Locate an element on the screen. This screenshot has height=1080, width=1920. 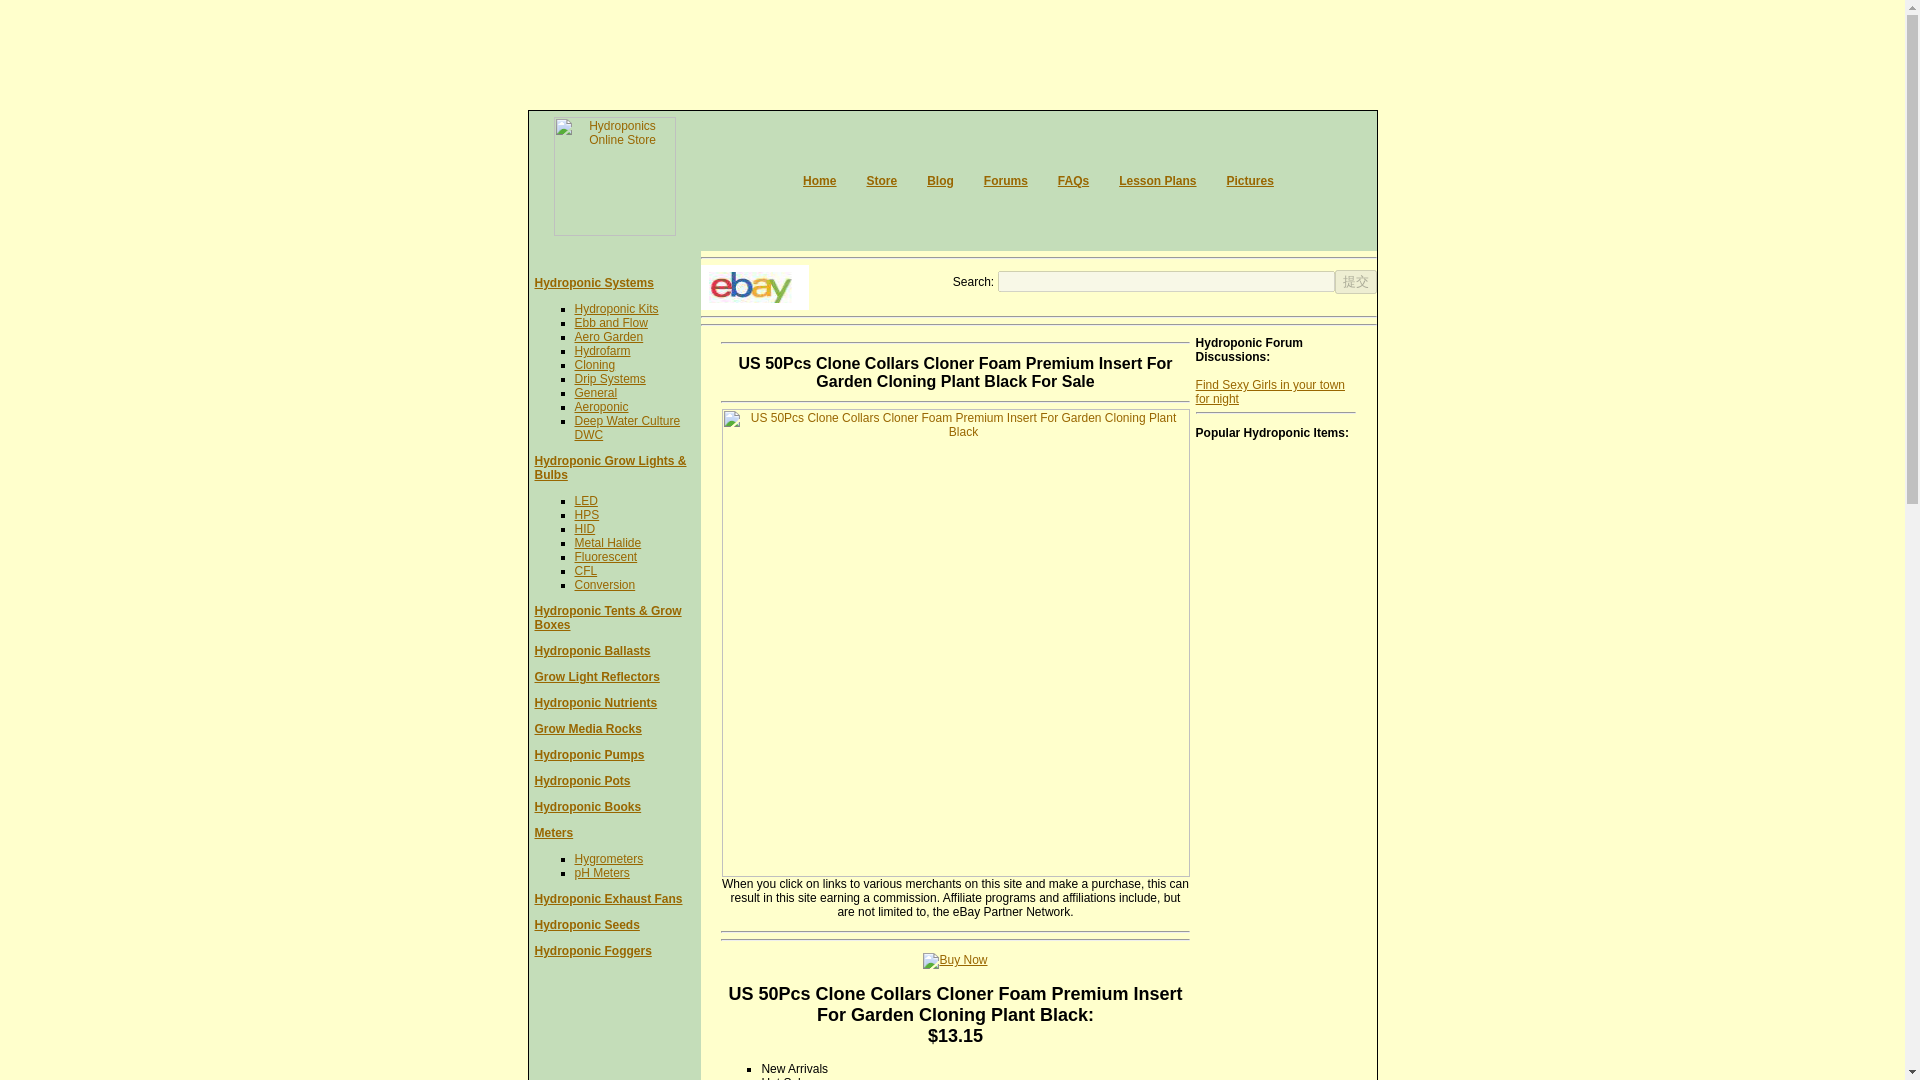
Deep Water Culture DWC is located at coordinates (626, 427).